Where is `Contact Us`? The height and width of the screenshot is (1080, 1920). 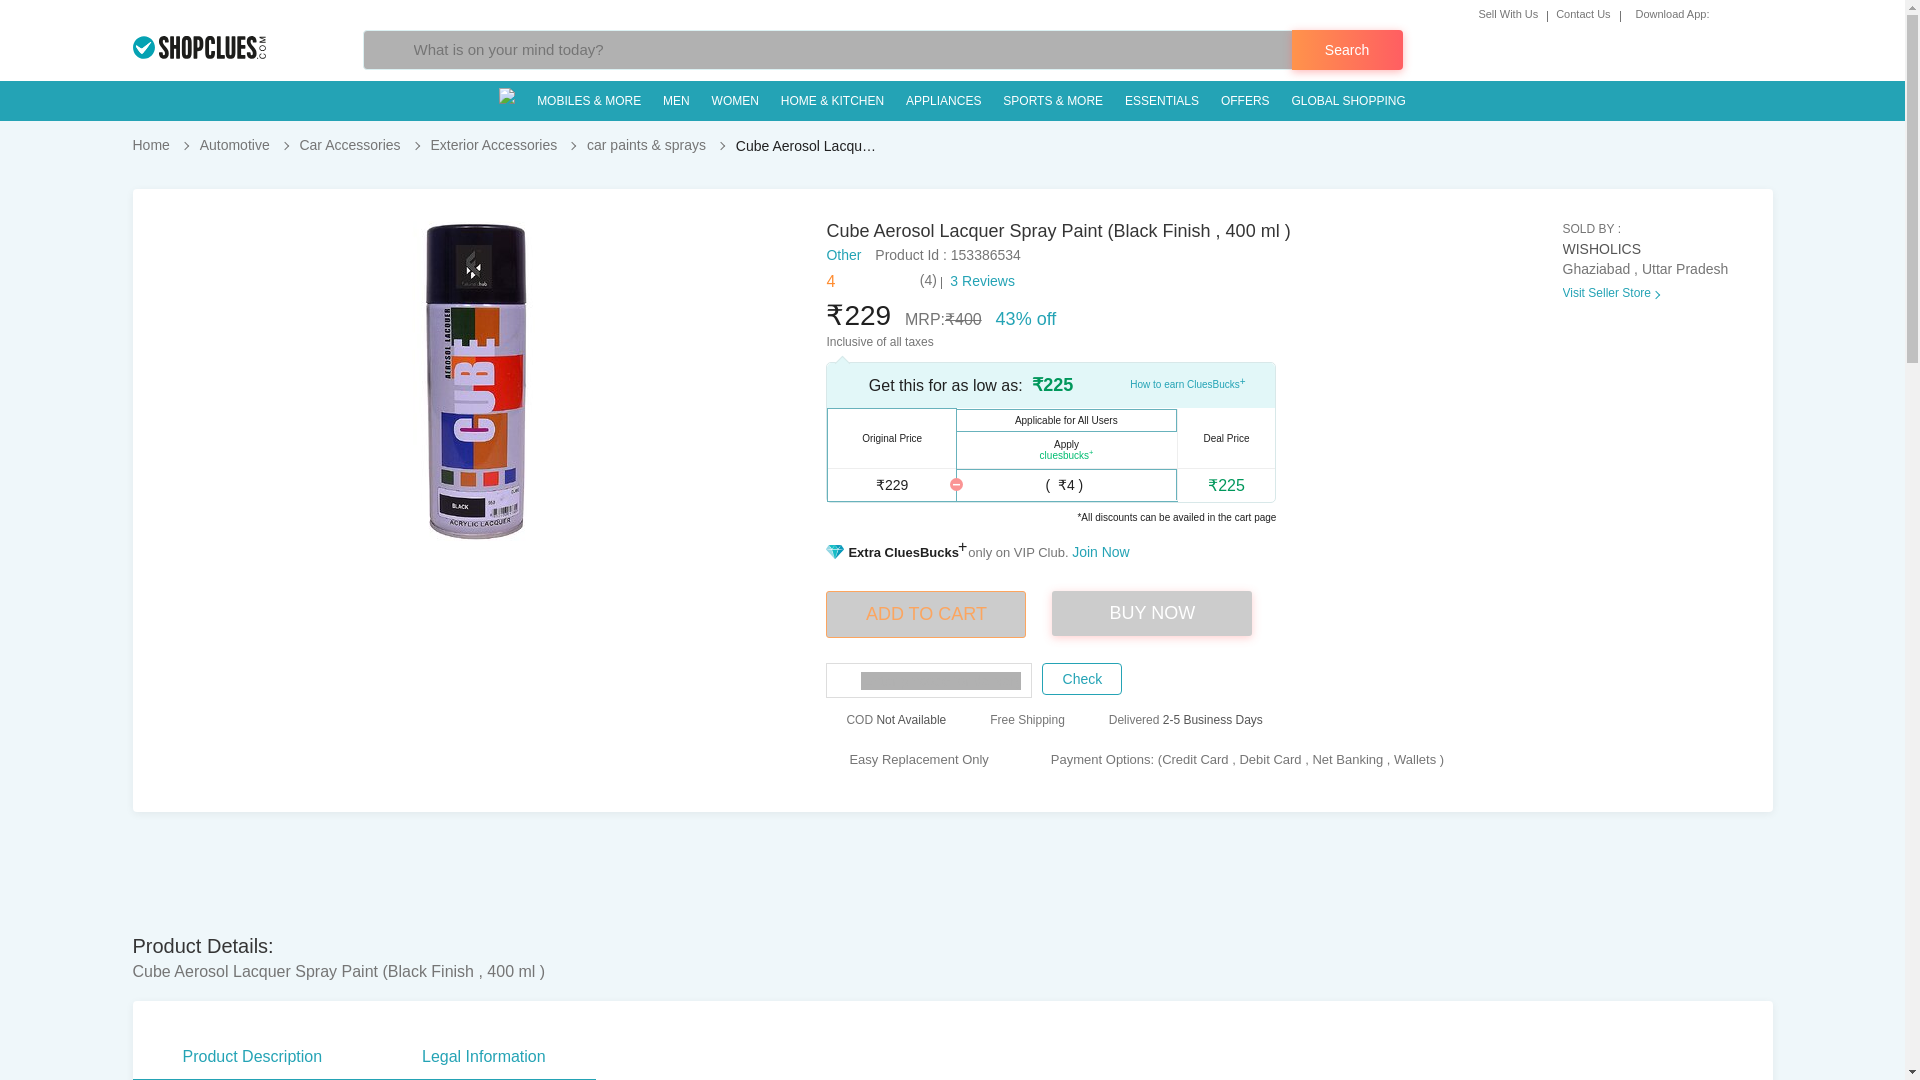
Contact Us is located at coordinates (1588, 14).